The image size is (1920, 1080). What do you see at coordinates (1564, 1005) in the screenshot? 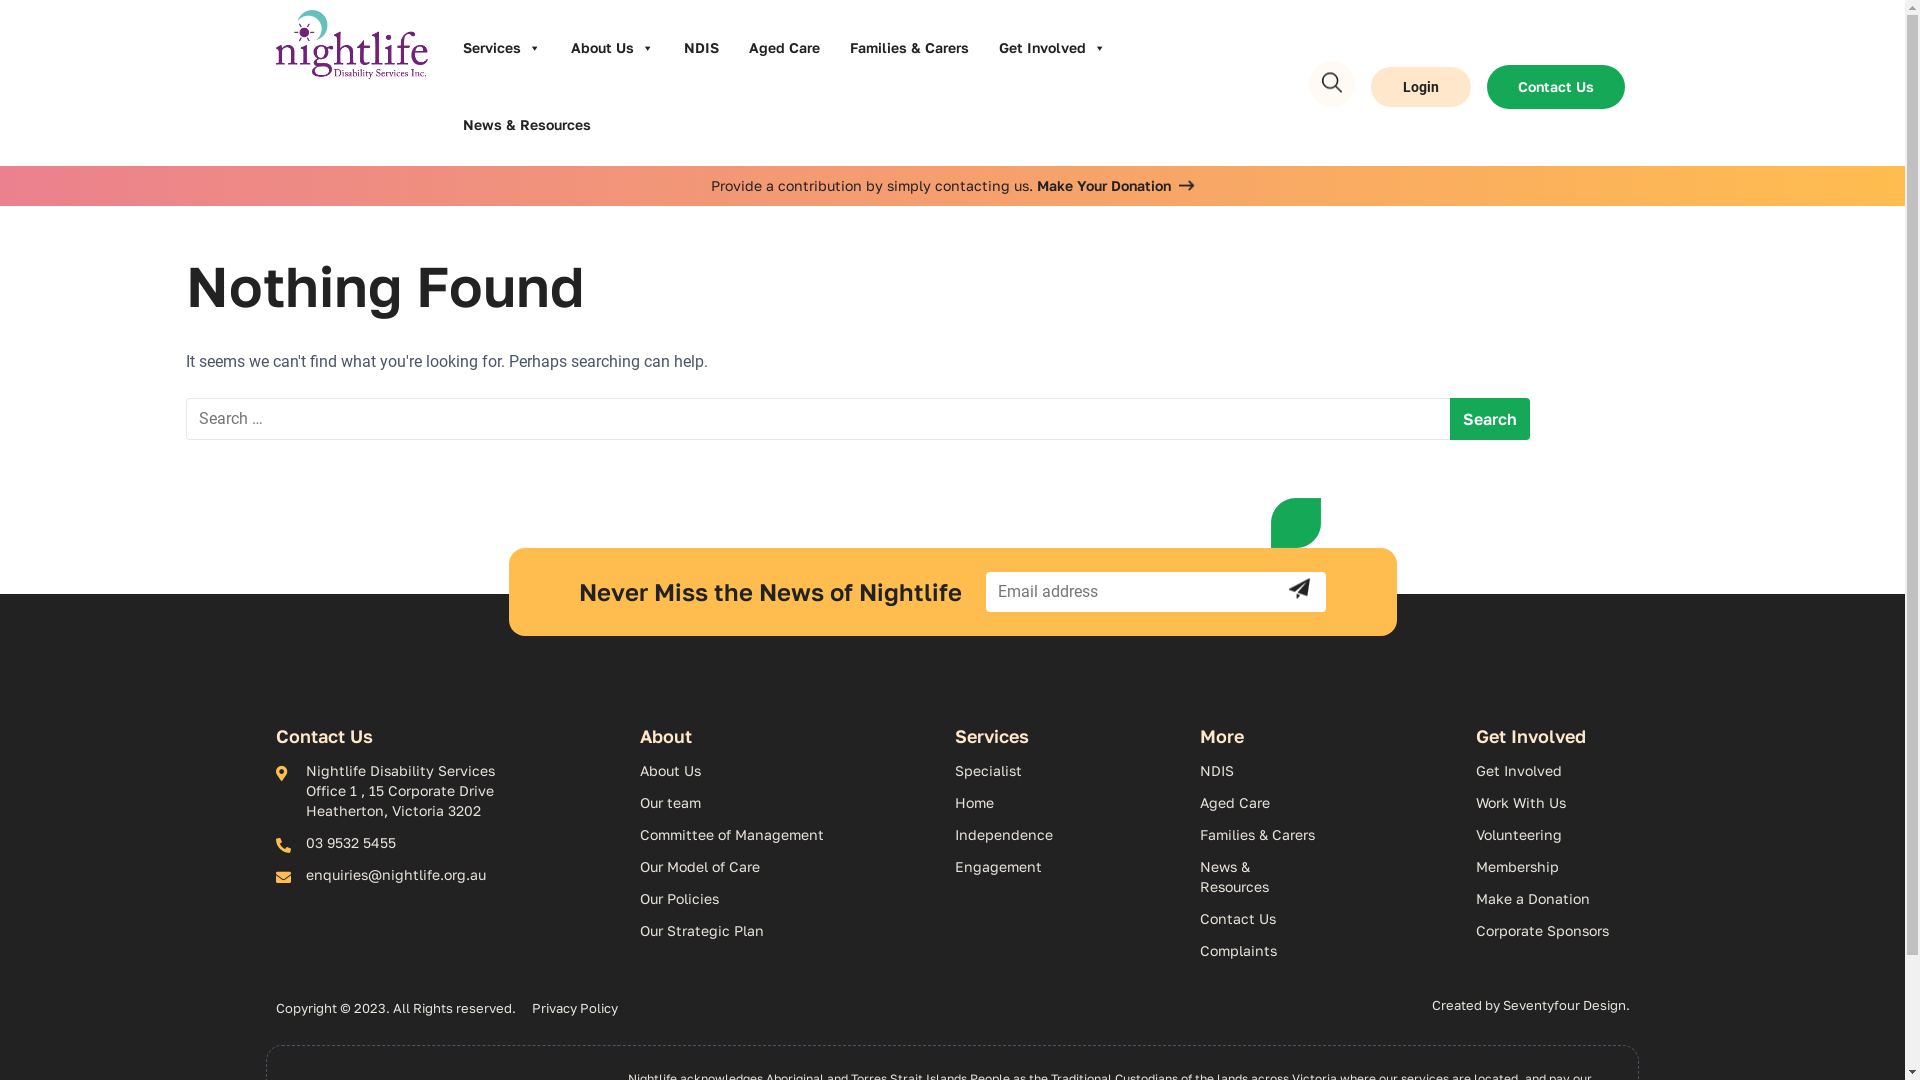
I see `Seventyfour Design` at bounding box center [1564, 1005].